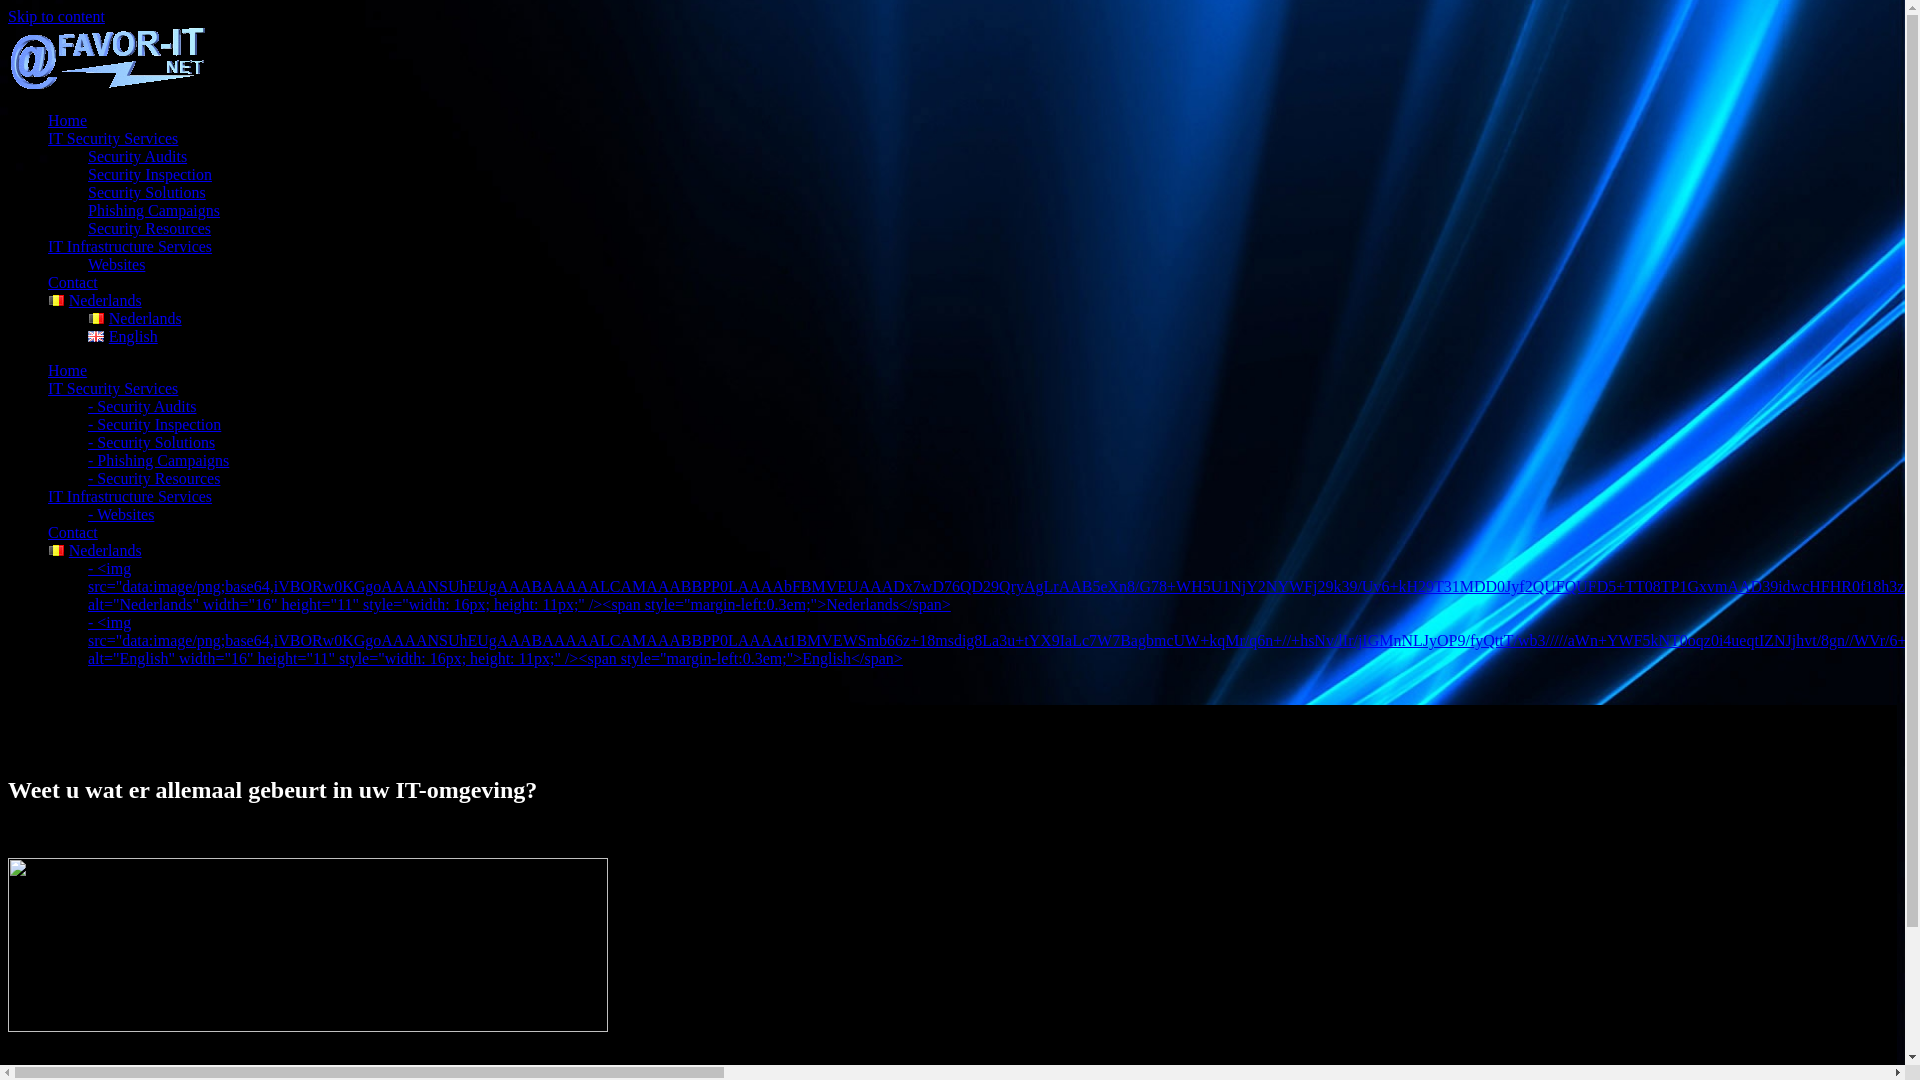 This screenshot has height=1080, width=1920. I want to click on Phishing Campaigns, so click(154, 210).